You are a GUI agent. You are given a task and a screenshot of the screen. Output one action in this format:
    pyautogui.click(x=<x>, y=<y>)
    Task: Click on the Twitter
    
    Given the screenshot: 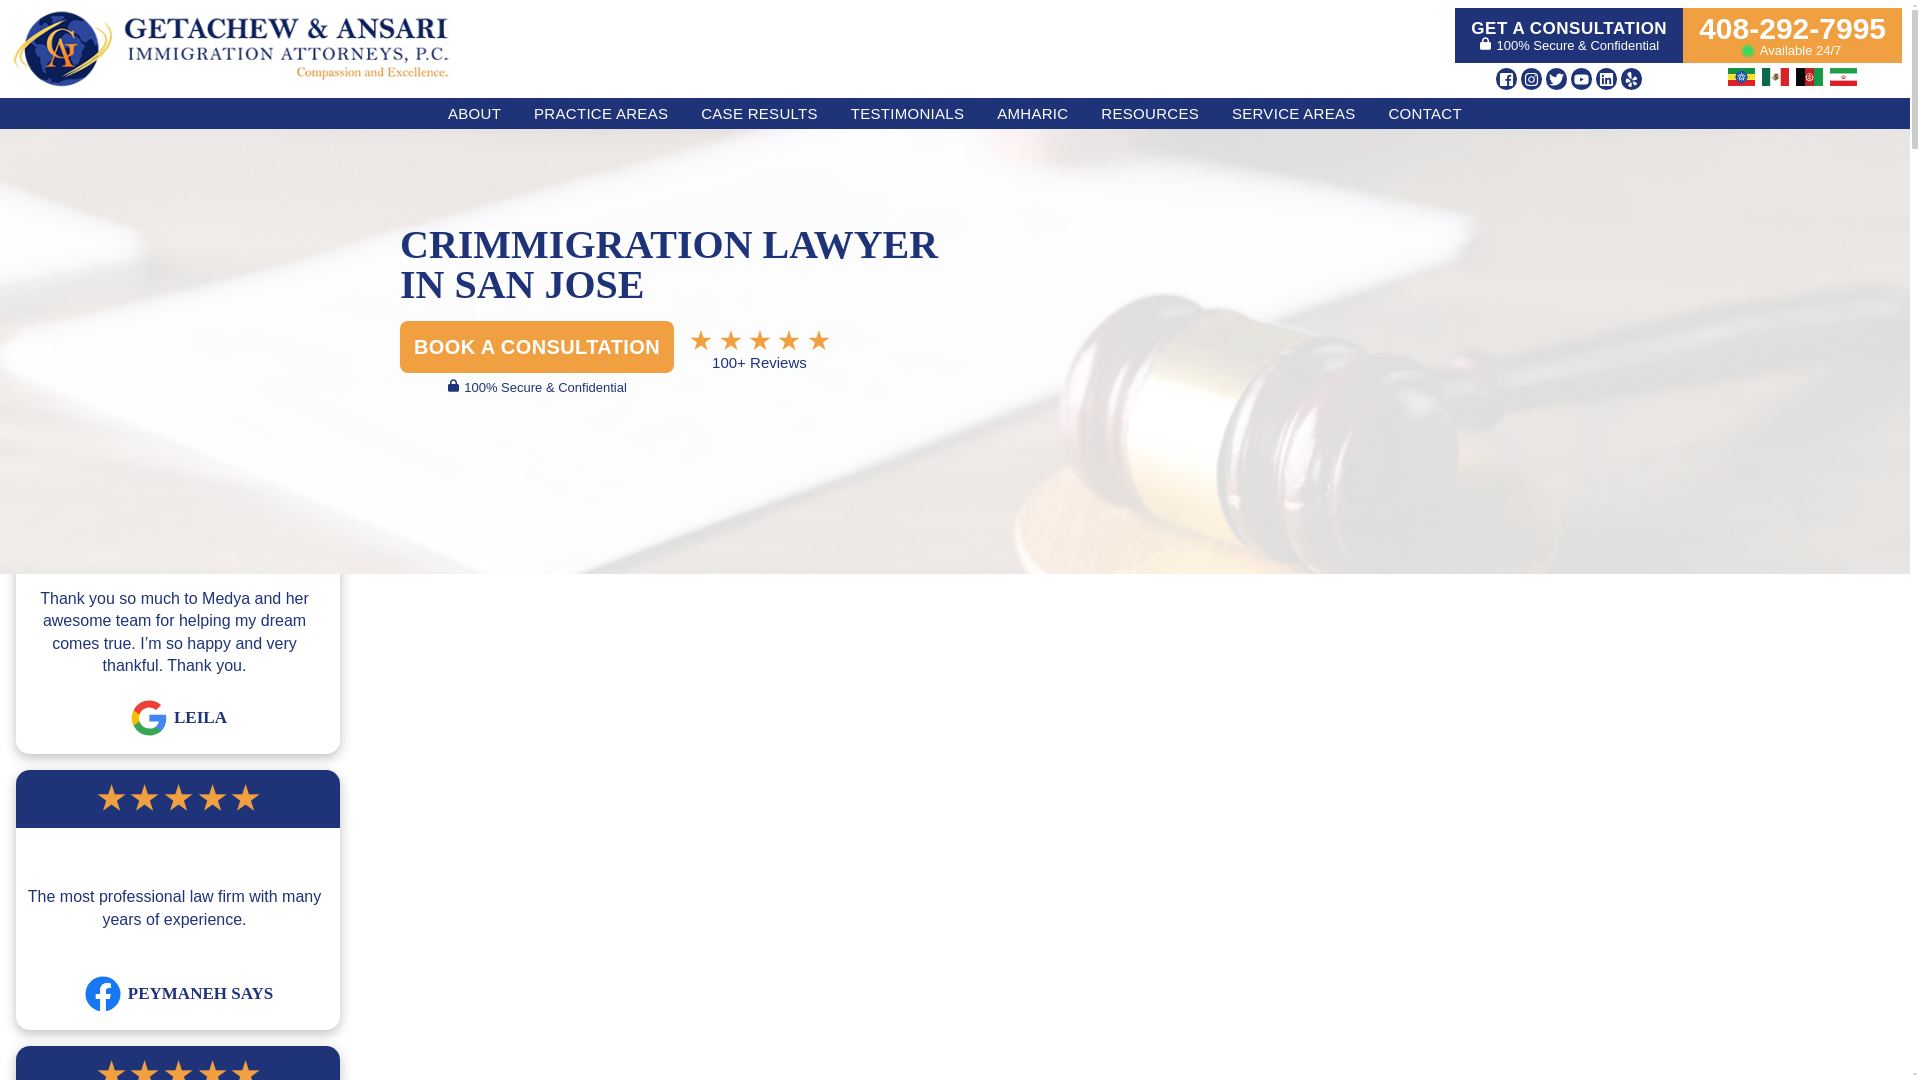 What is the action you would take?
    pyautogui.click(x=1556, y=78)
    